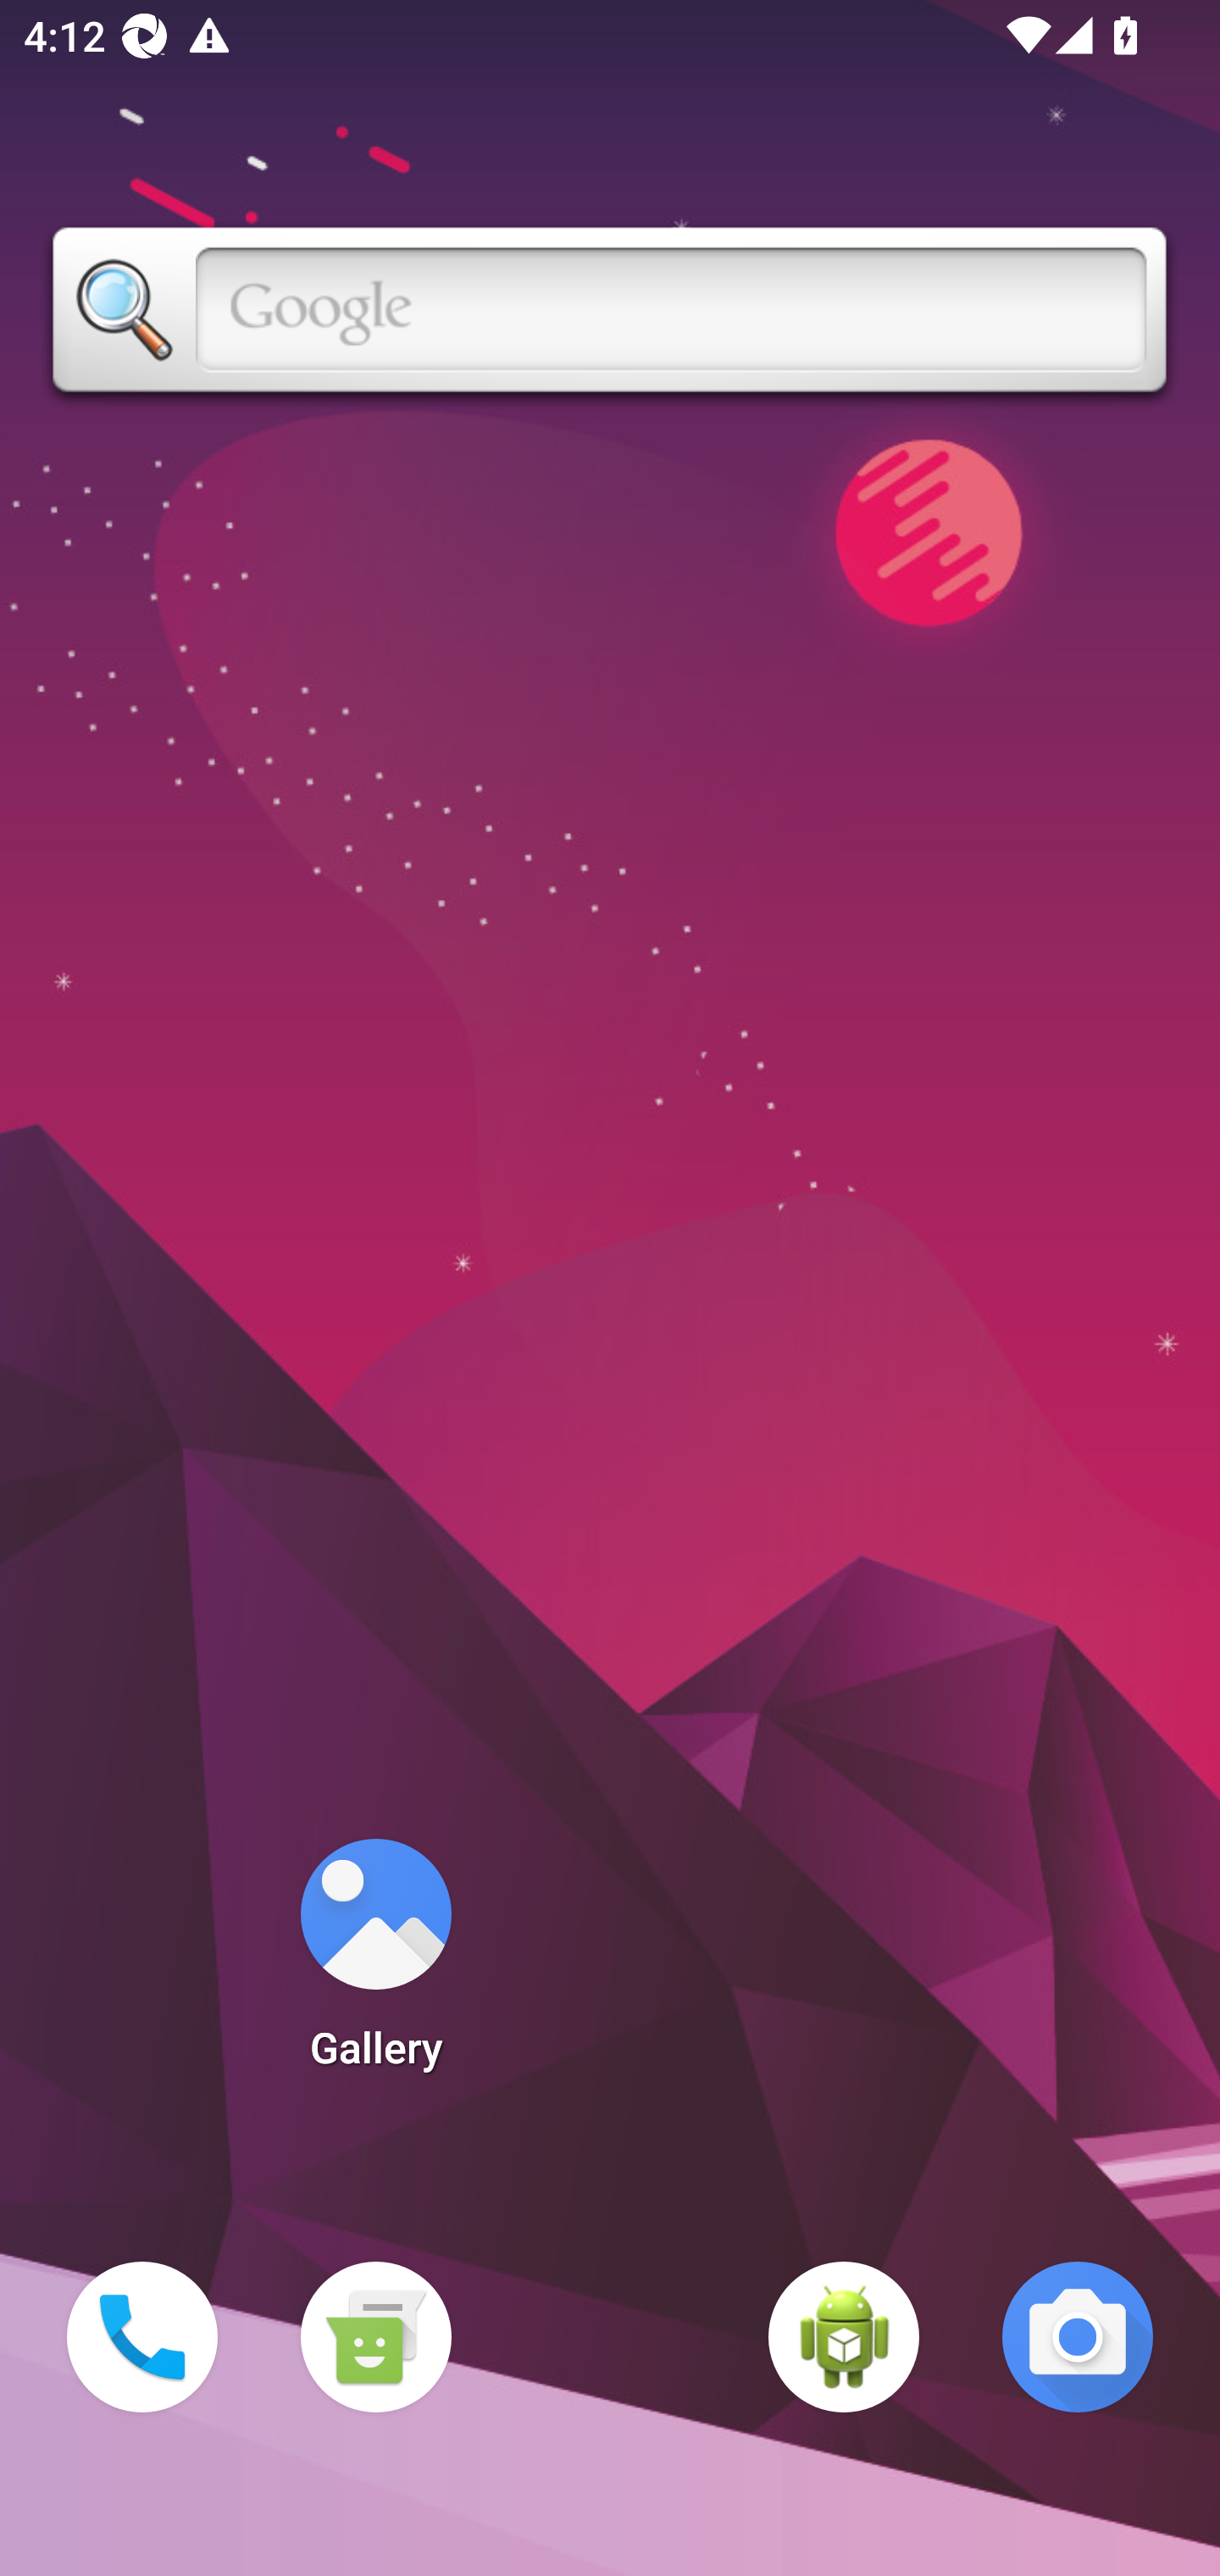  Describe the element at coordinates (1078, 2337) in the screenshot. I see `Camera` at that location.